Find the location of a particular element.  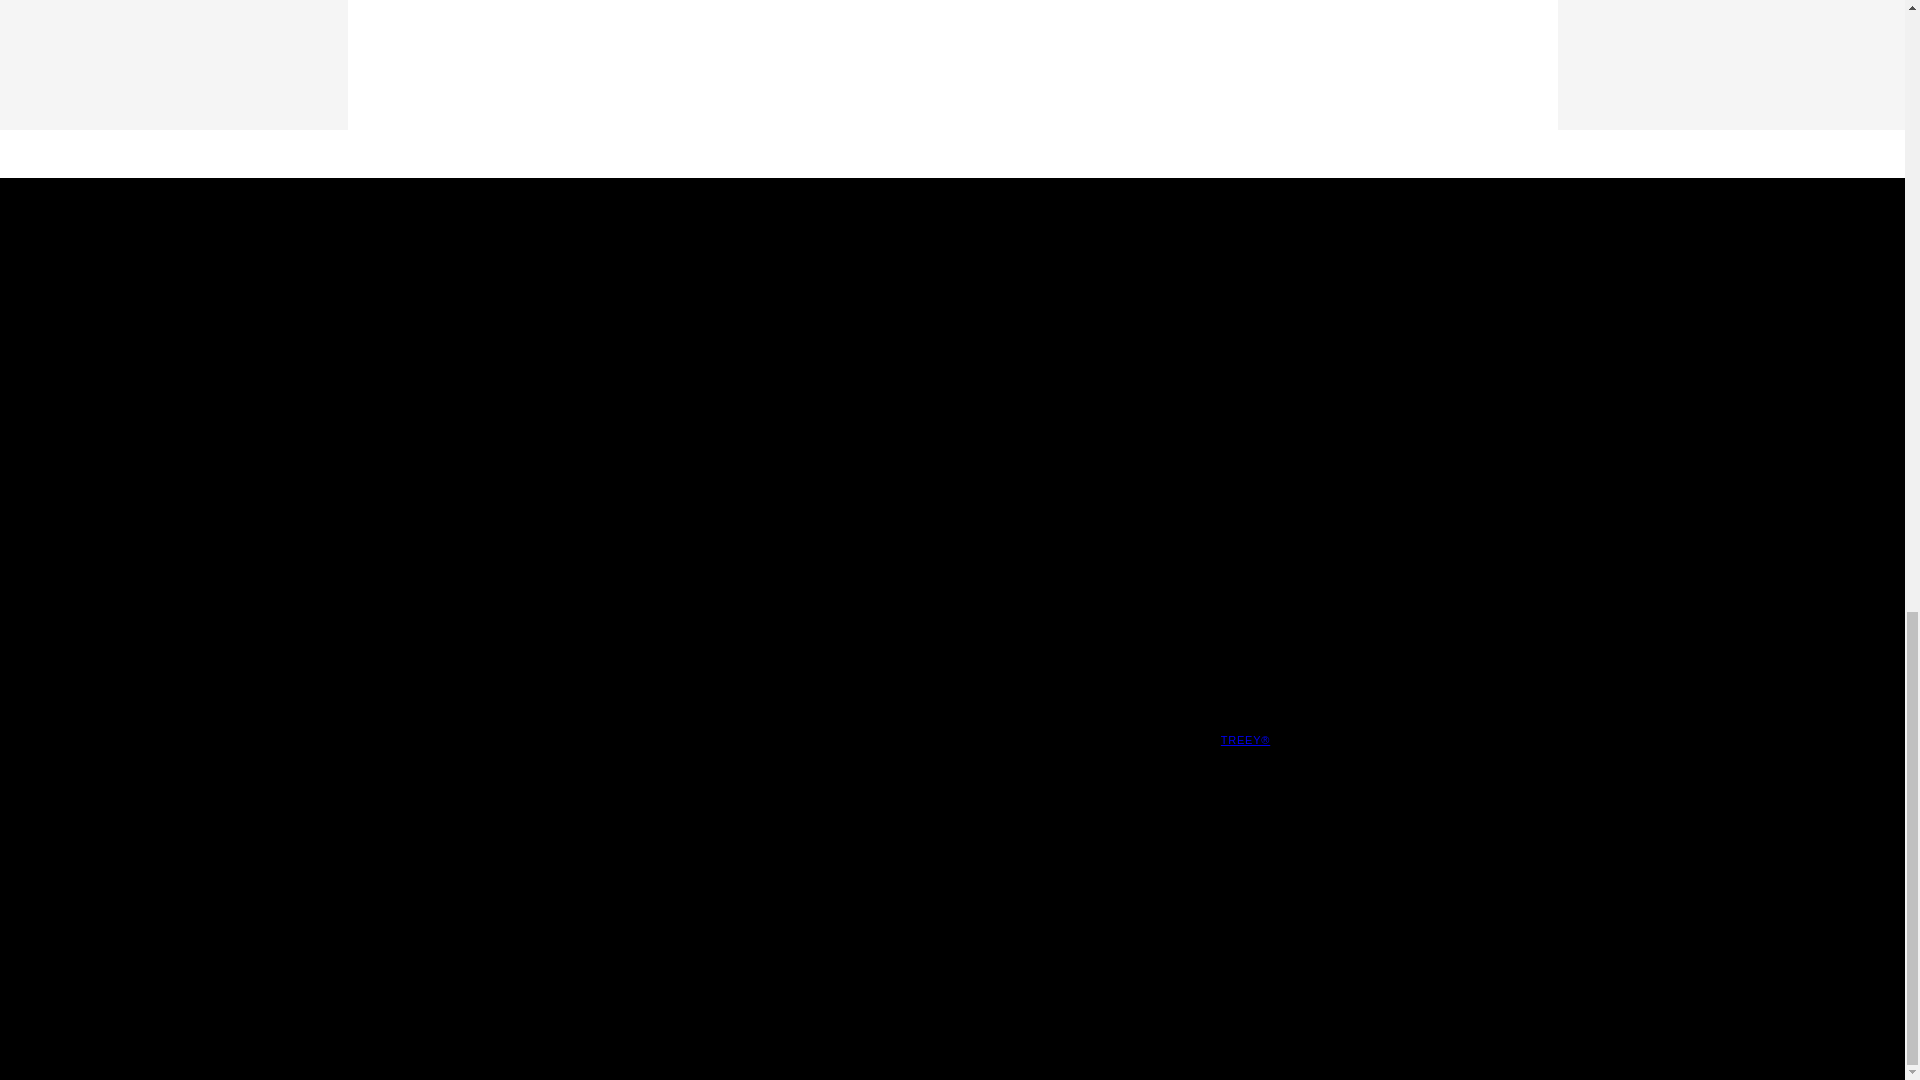

Why Outsourcing Digital Marketing? is located at coordinates (1098, 454).